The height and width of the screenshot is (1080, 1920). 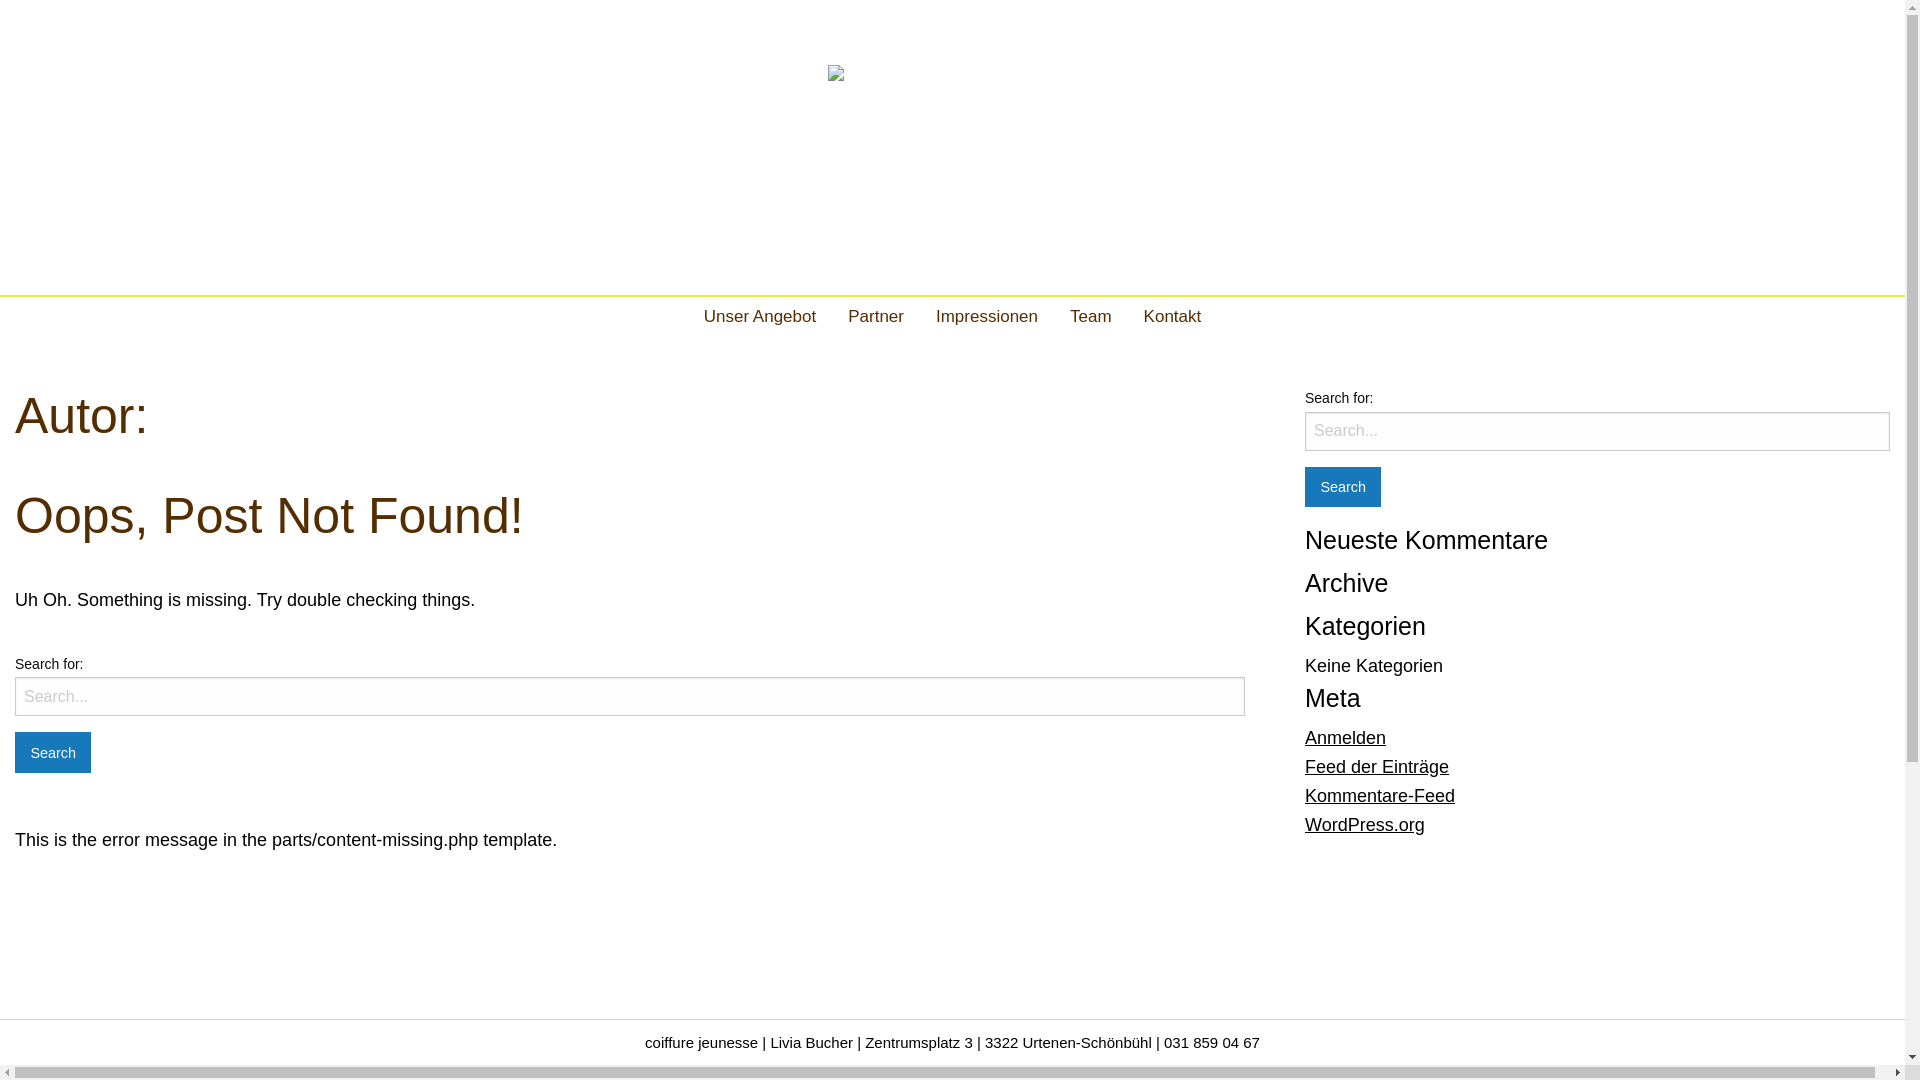 What do you see at coordinates (760, 316) in the screenshot?
I see `Unser Angebot` at bounding box center [760, 316].